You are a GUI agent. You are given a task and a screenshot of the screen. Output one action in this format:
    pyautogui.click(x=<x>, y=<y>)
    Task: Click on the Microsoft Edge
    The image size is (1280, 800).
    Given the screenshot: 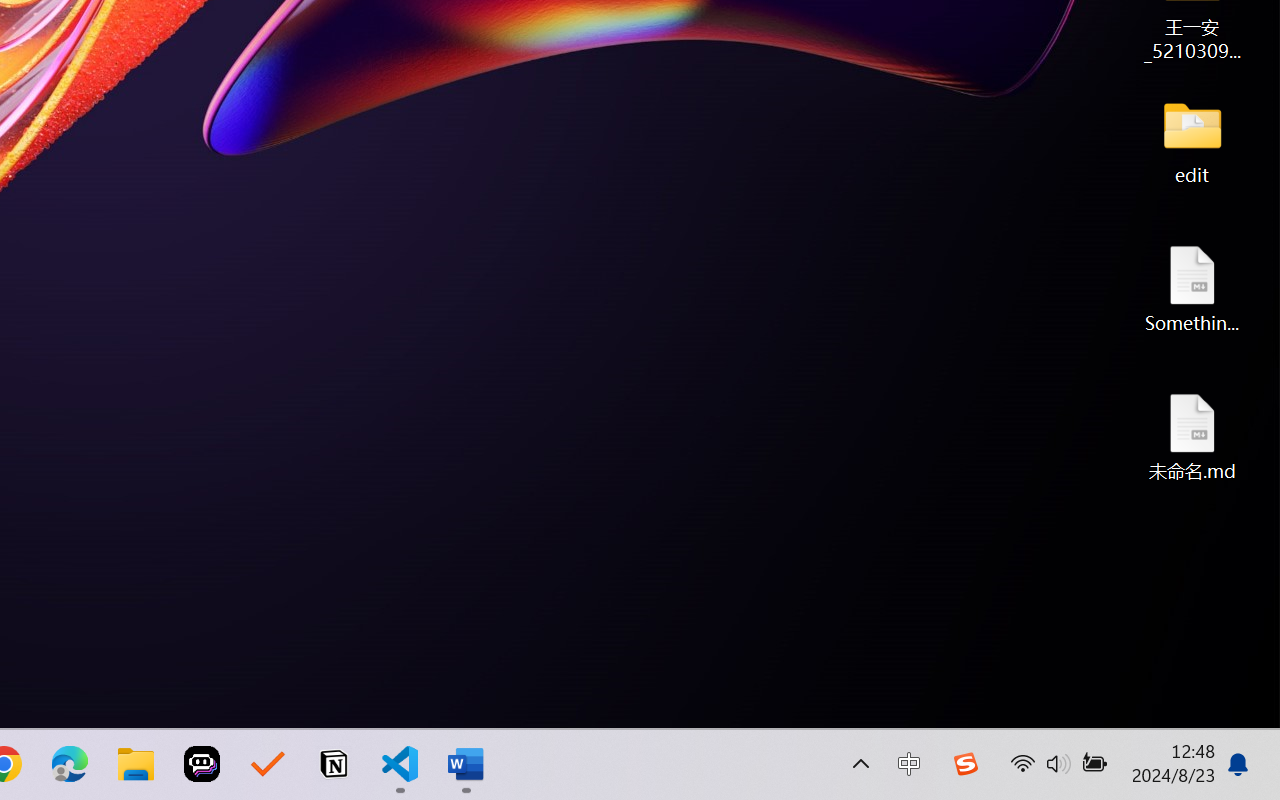 What is the action you would take?
    pyautogui.click(x=70, y=764)
    